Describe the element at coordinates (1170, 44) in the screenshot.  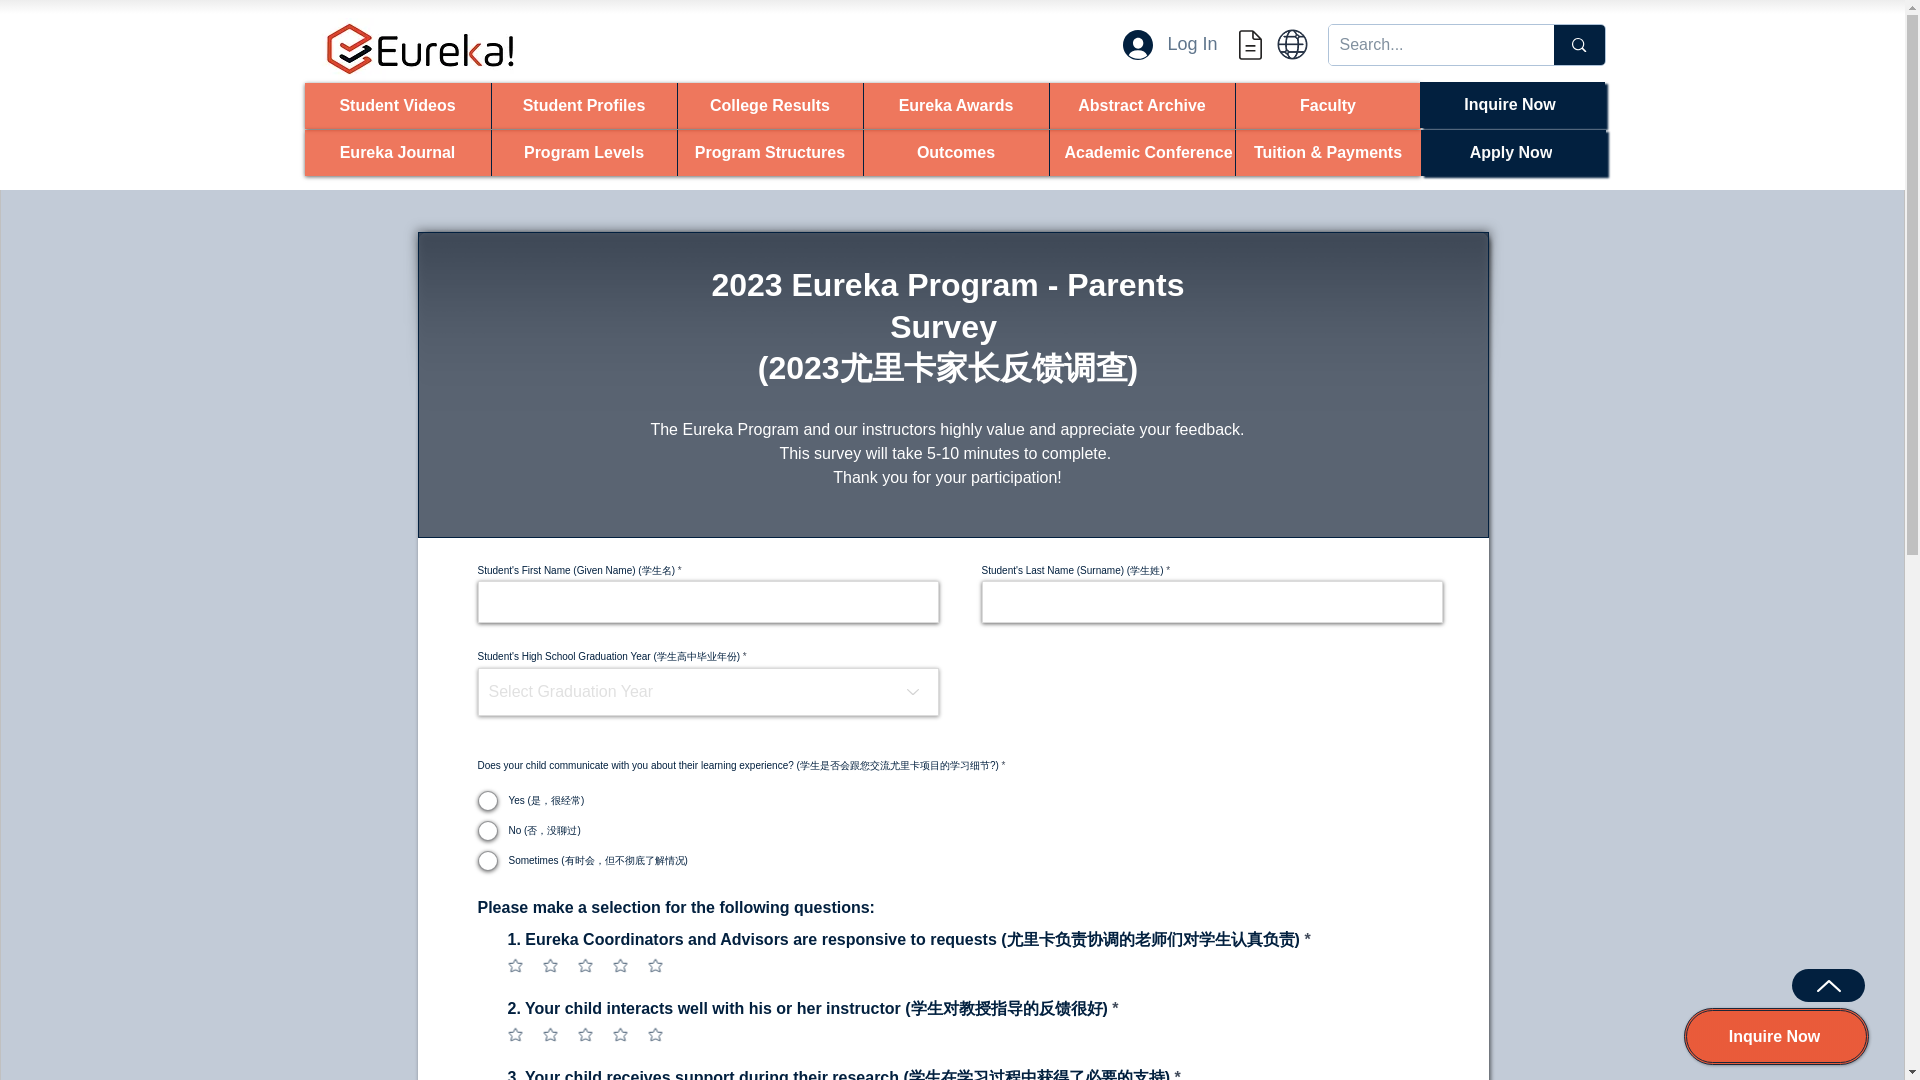
I see `Log In` at that location.